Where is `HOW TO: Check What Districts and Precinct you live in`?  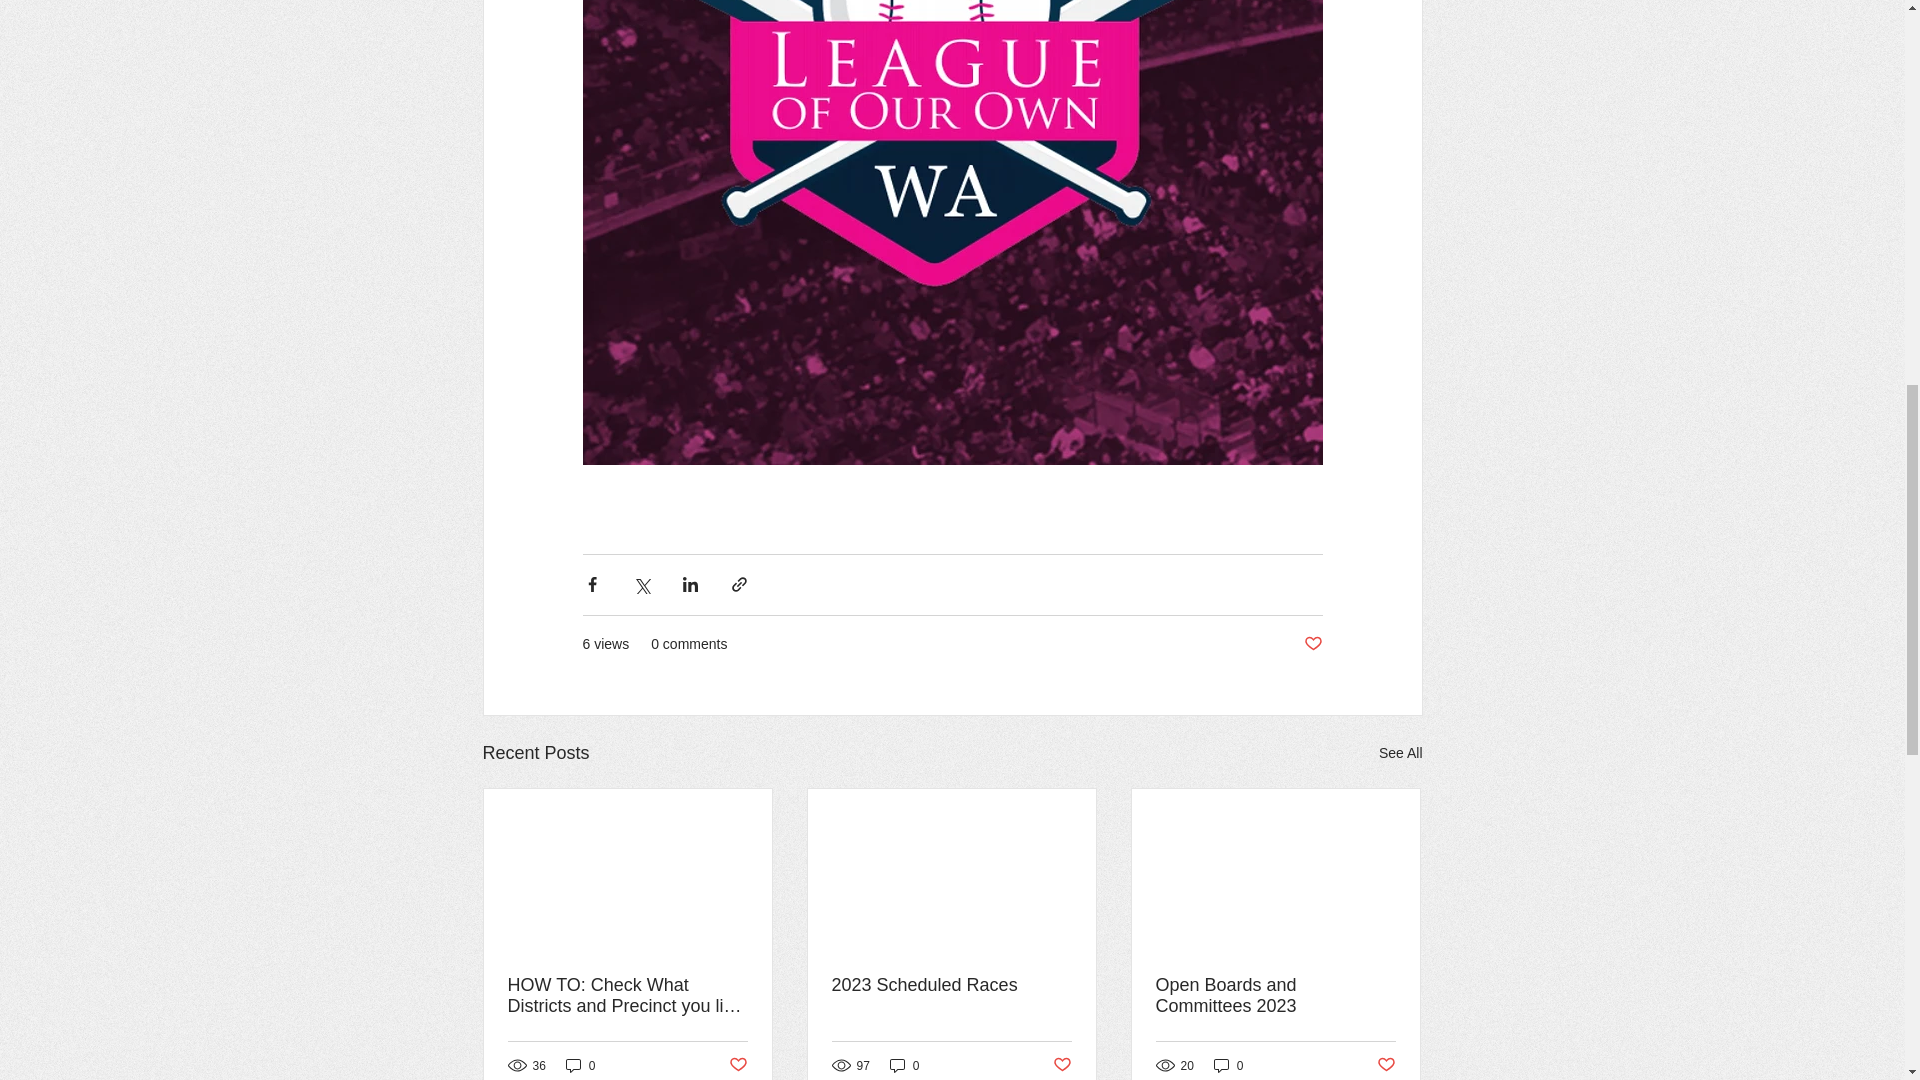 HOW TO: Check What Districts and Precinct you live in is located at coordinates (628, 996).